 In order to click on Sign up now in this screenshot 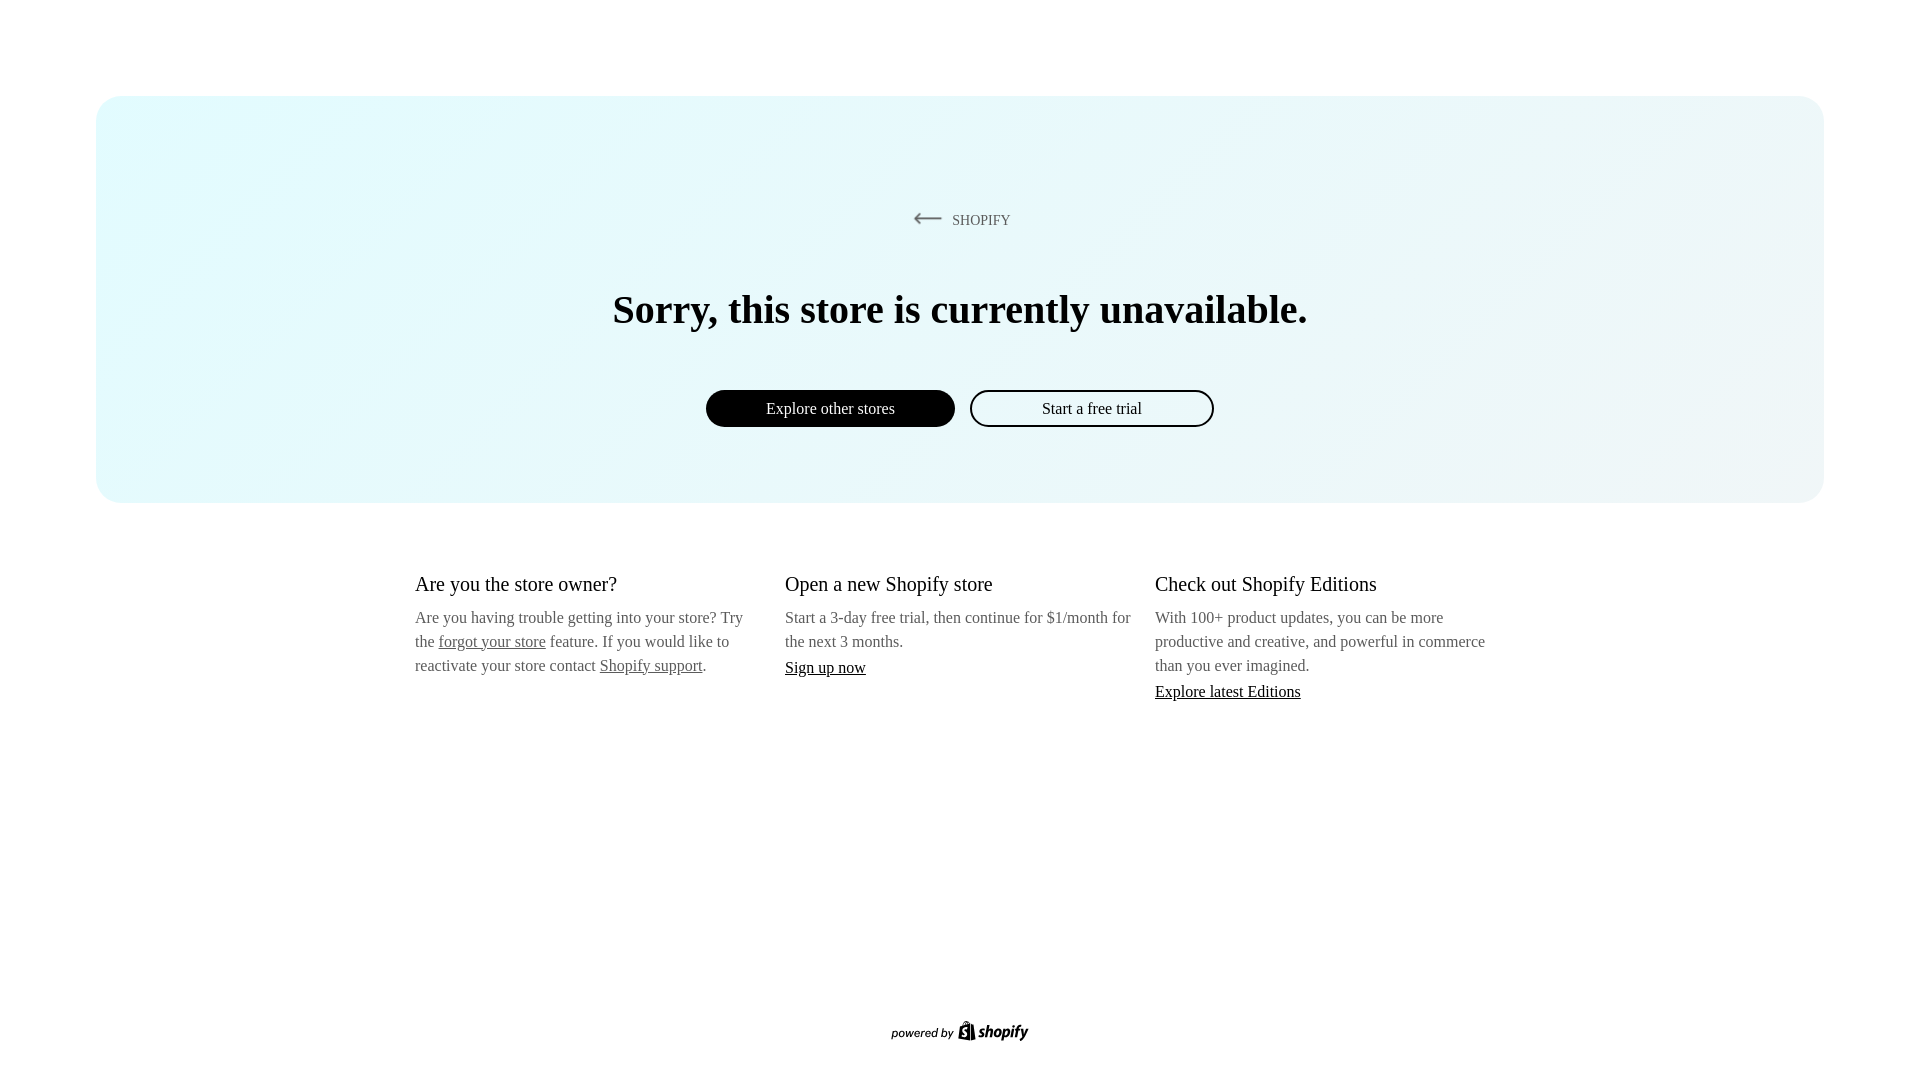, I will do `click(825, 667)`.